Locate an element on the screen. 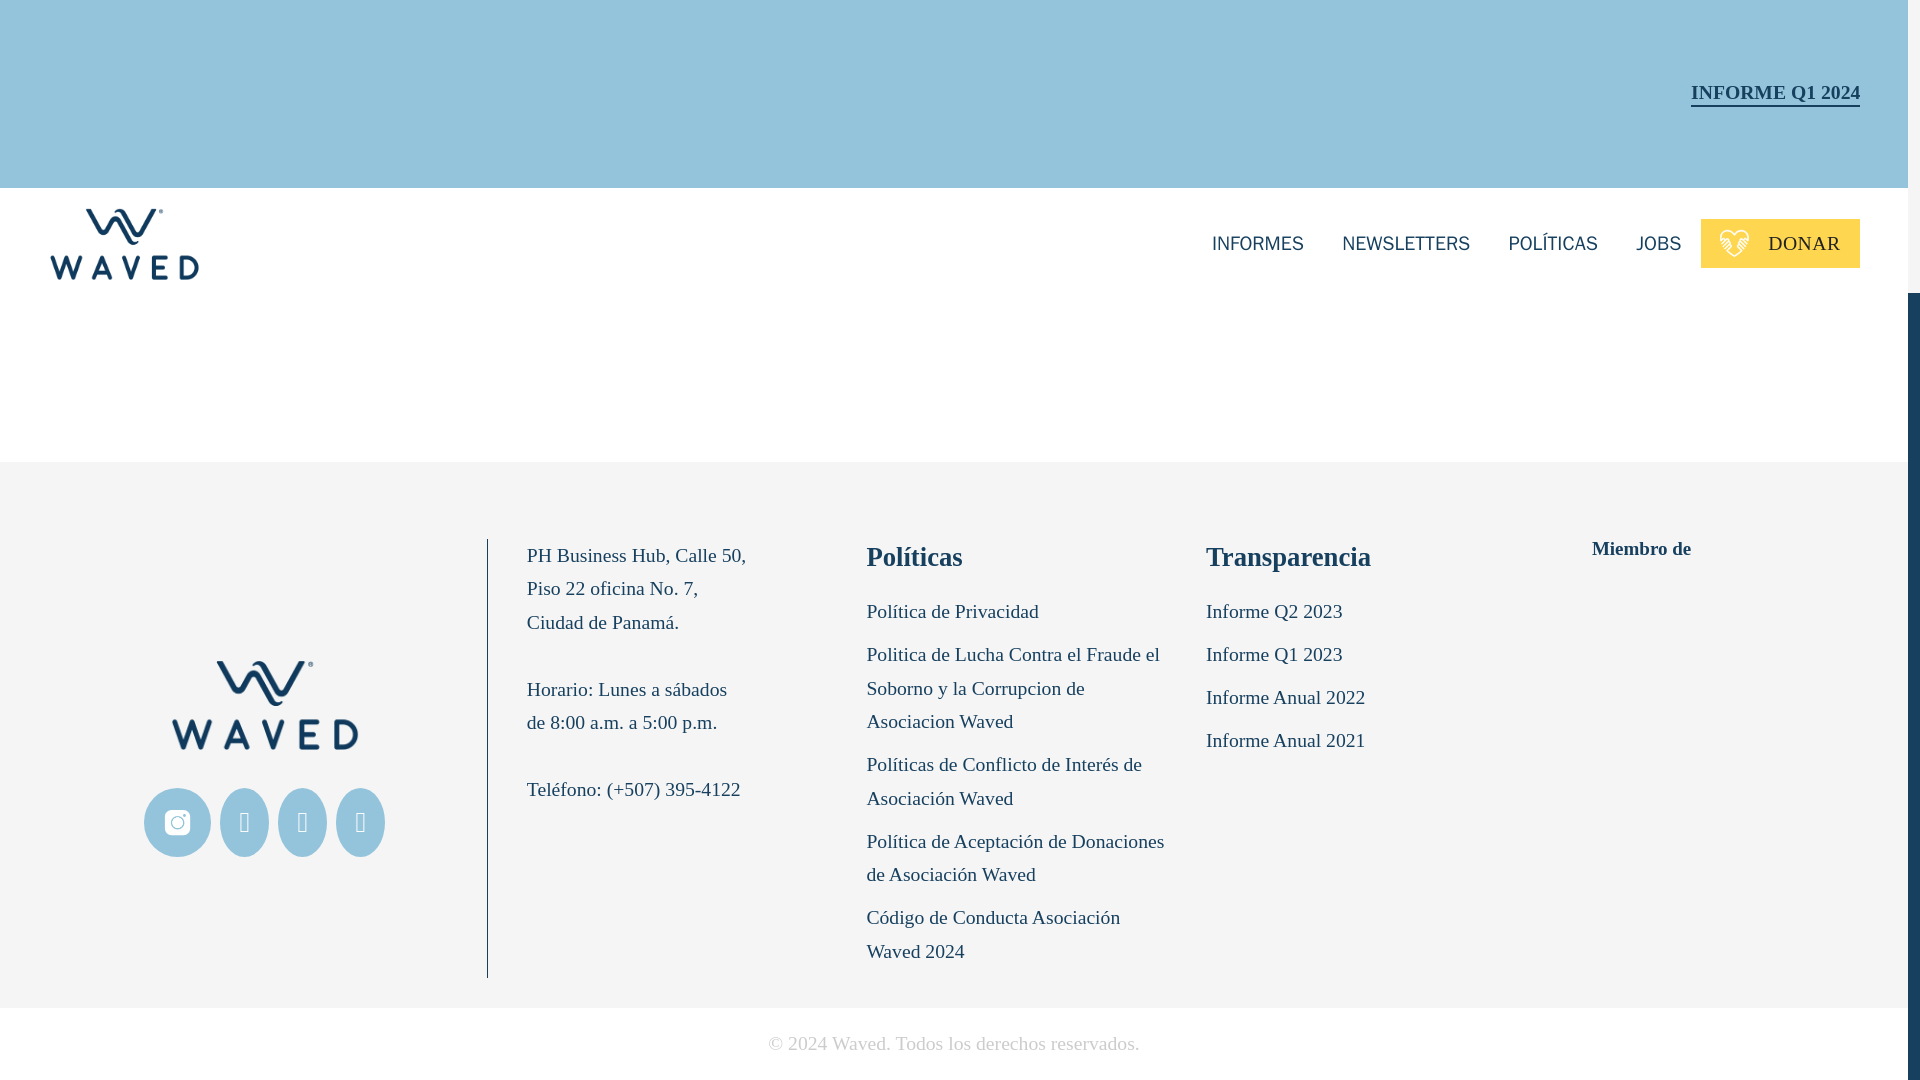 Image resolution: width=1920 pixels, height=1080 pixels. Informe Anual 2022 is located at coordinates (1290, 702).